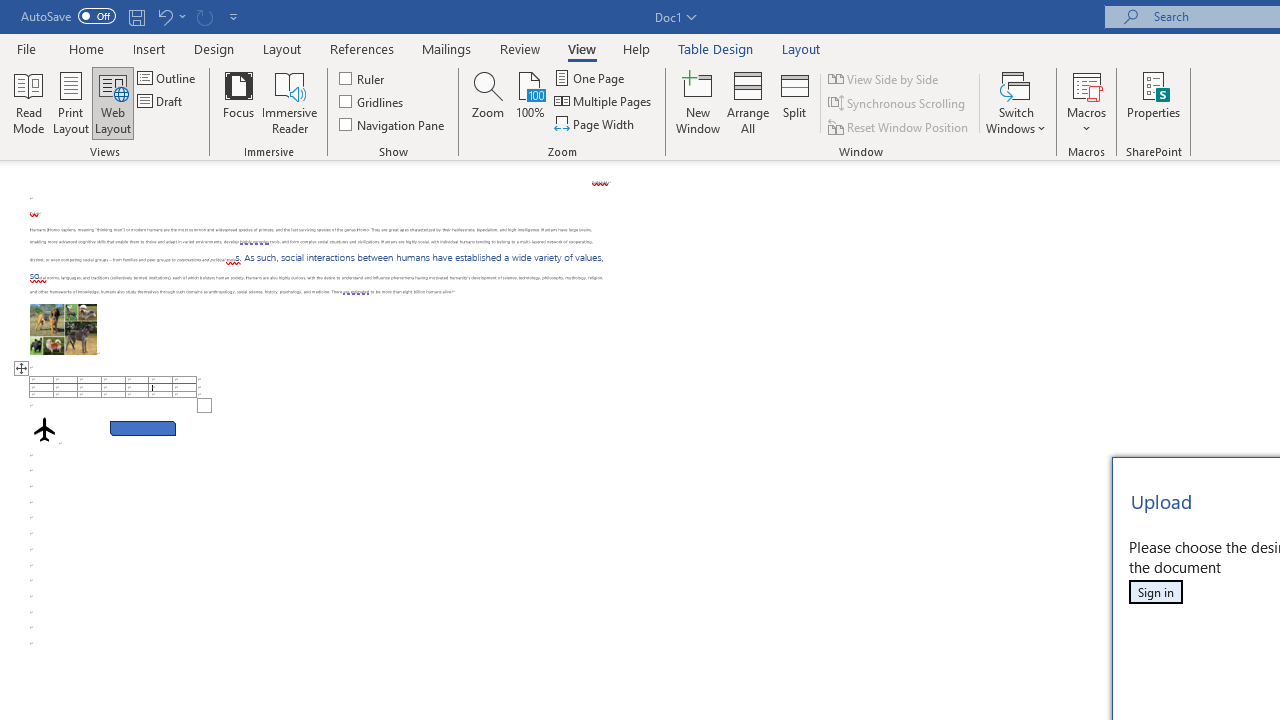 The image size is (1280, 720). I want to click on New Window, so click(698, 102).